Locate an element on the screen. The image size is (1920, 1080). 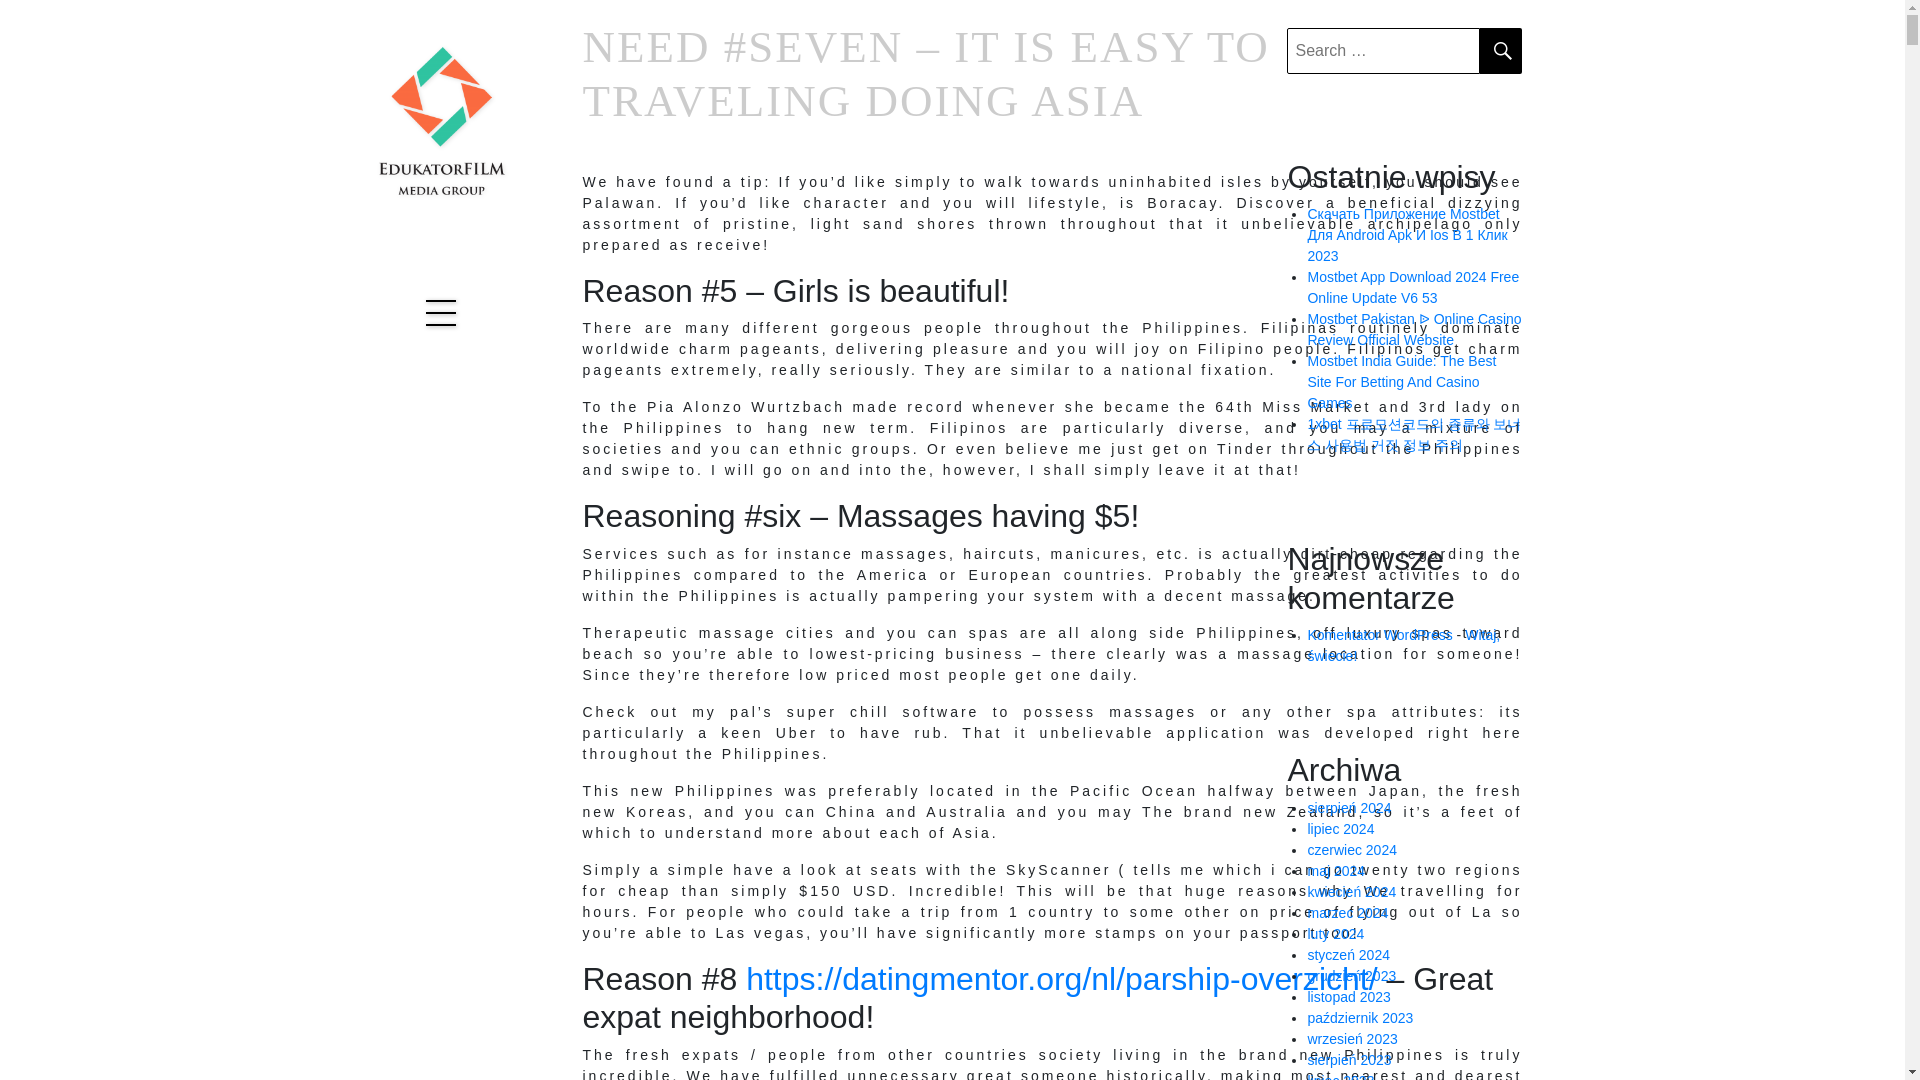
lipiec 2024 is located at coordinates (1340, 828).